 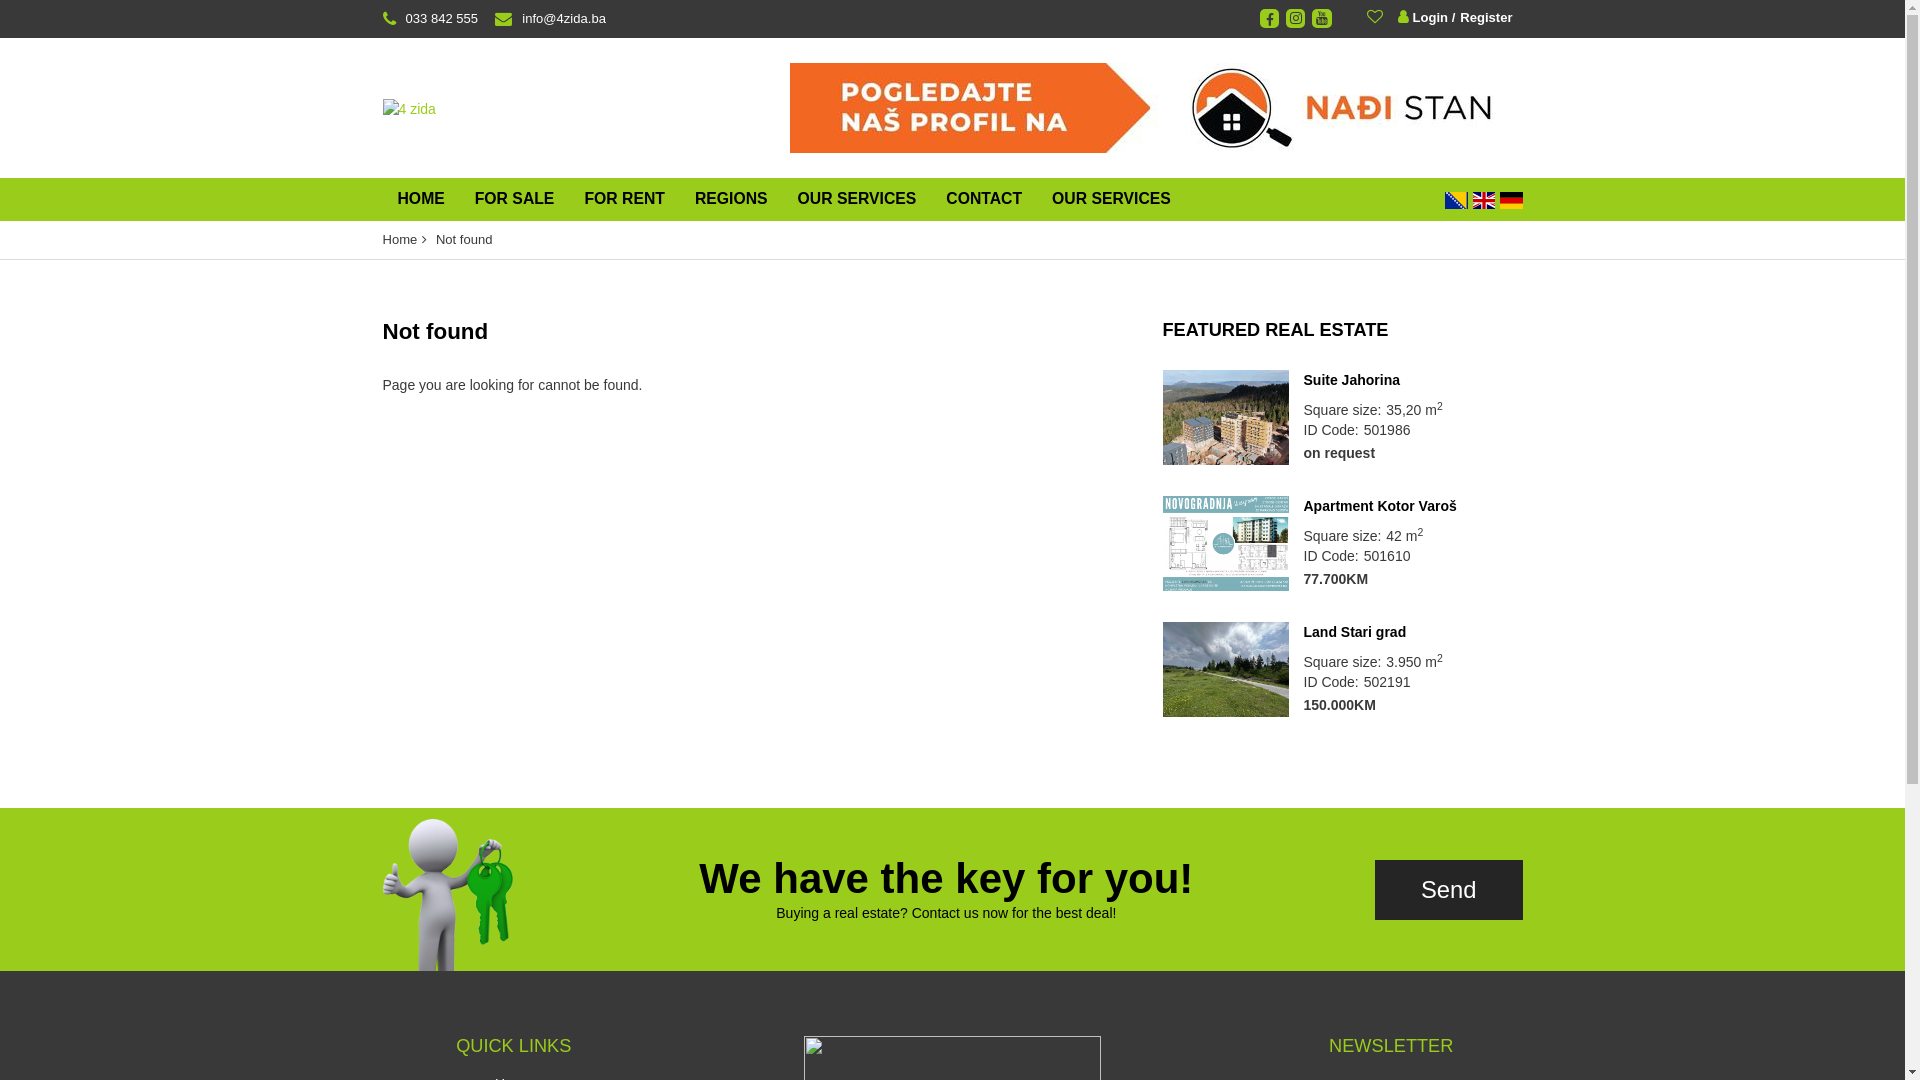 What do you see at coordinates (408, 108) in the screenshot?
I see `Return to home page` at bounding box center [408, 108].